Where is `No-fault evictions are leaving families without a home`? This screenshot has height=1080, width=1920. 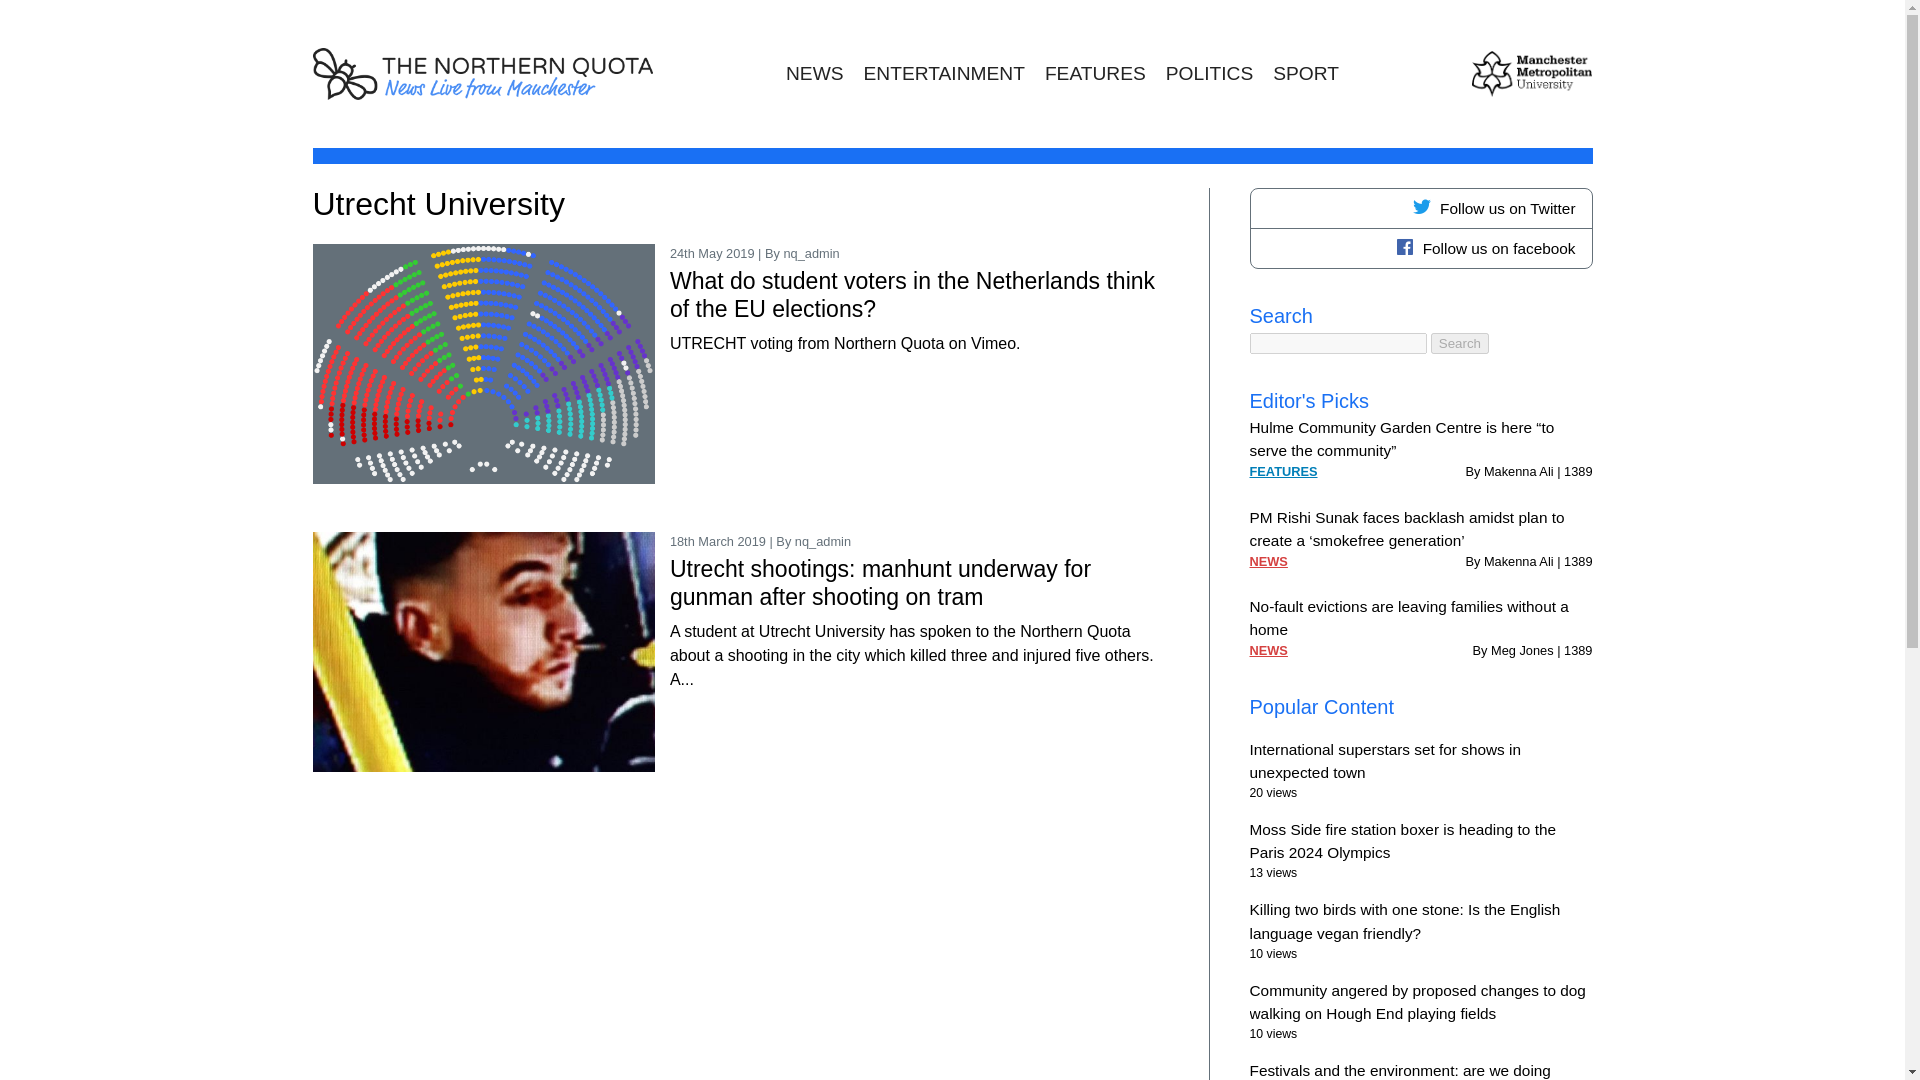
No-fault evictions are leaving families without a home is located at coordinates (1408, 618).